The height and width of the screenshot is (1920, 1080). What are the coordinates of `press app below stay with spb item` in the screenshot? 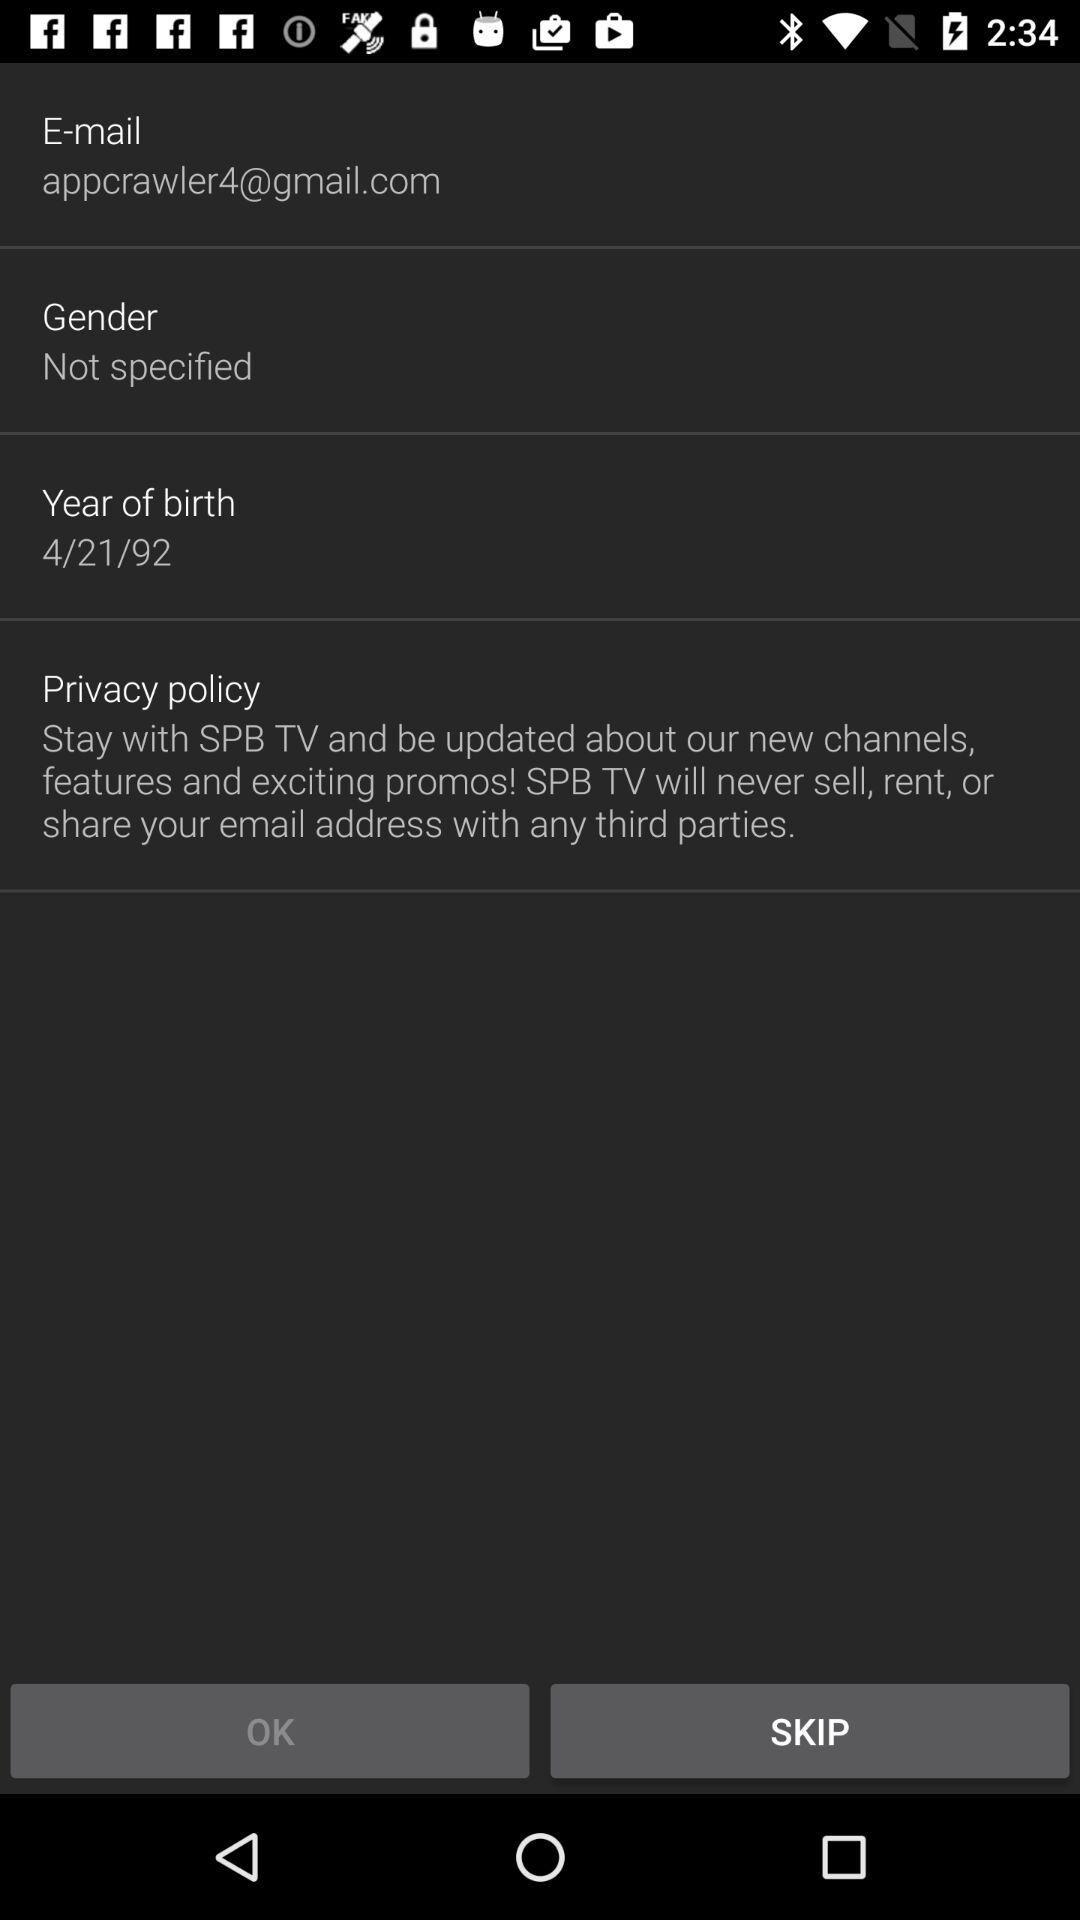 It's located at (810, 1730).